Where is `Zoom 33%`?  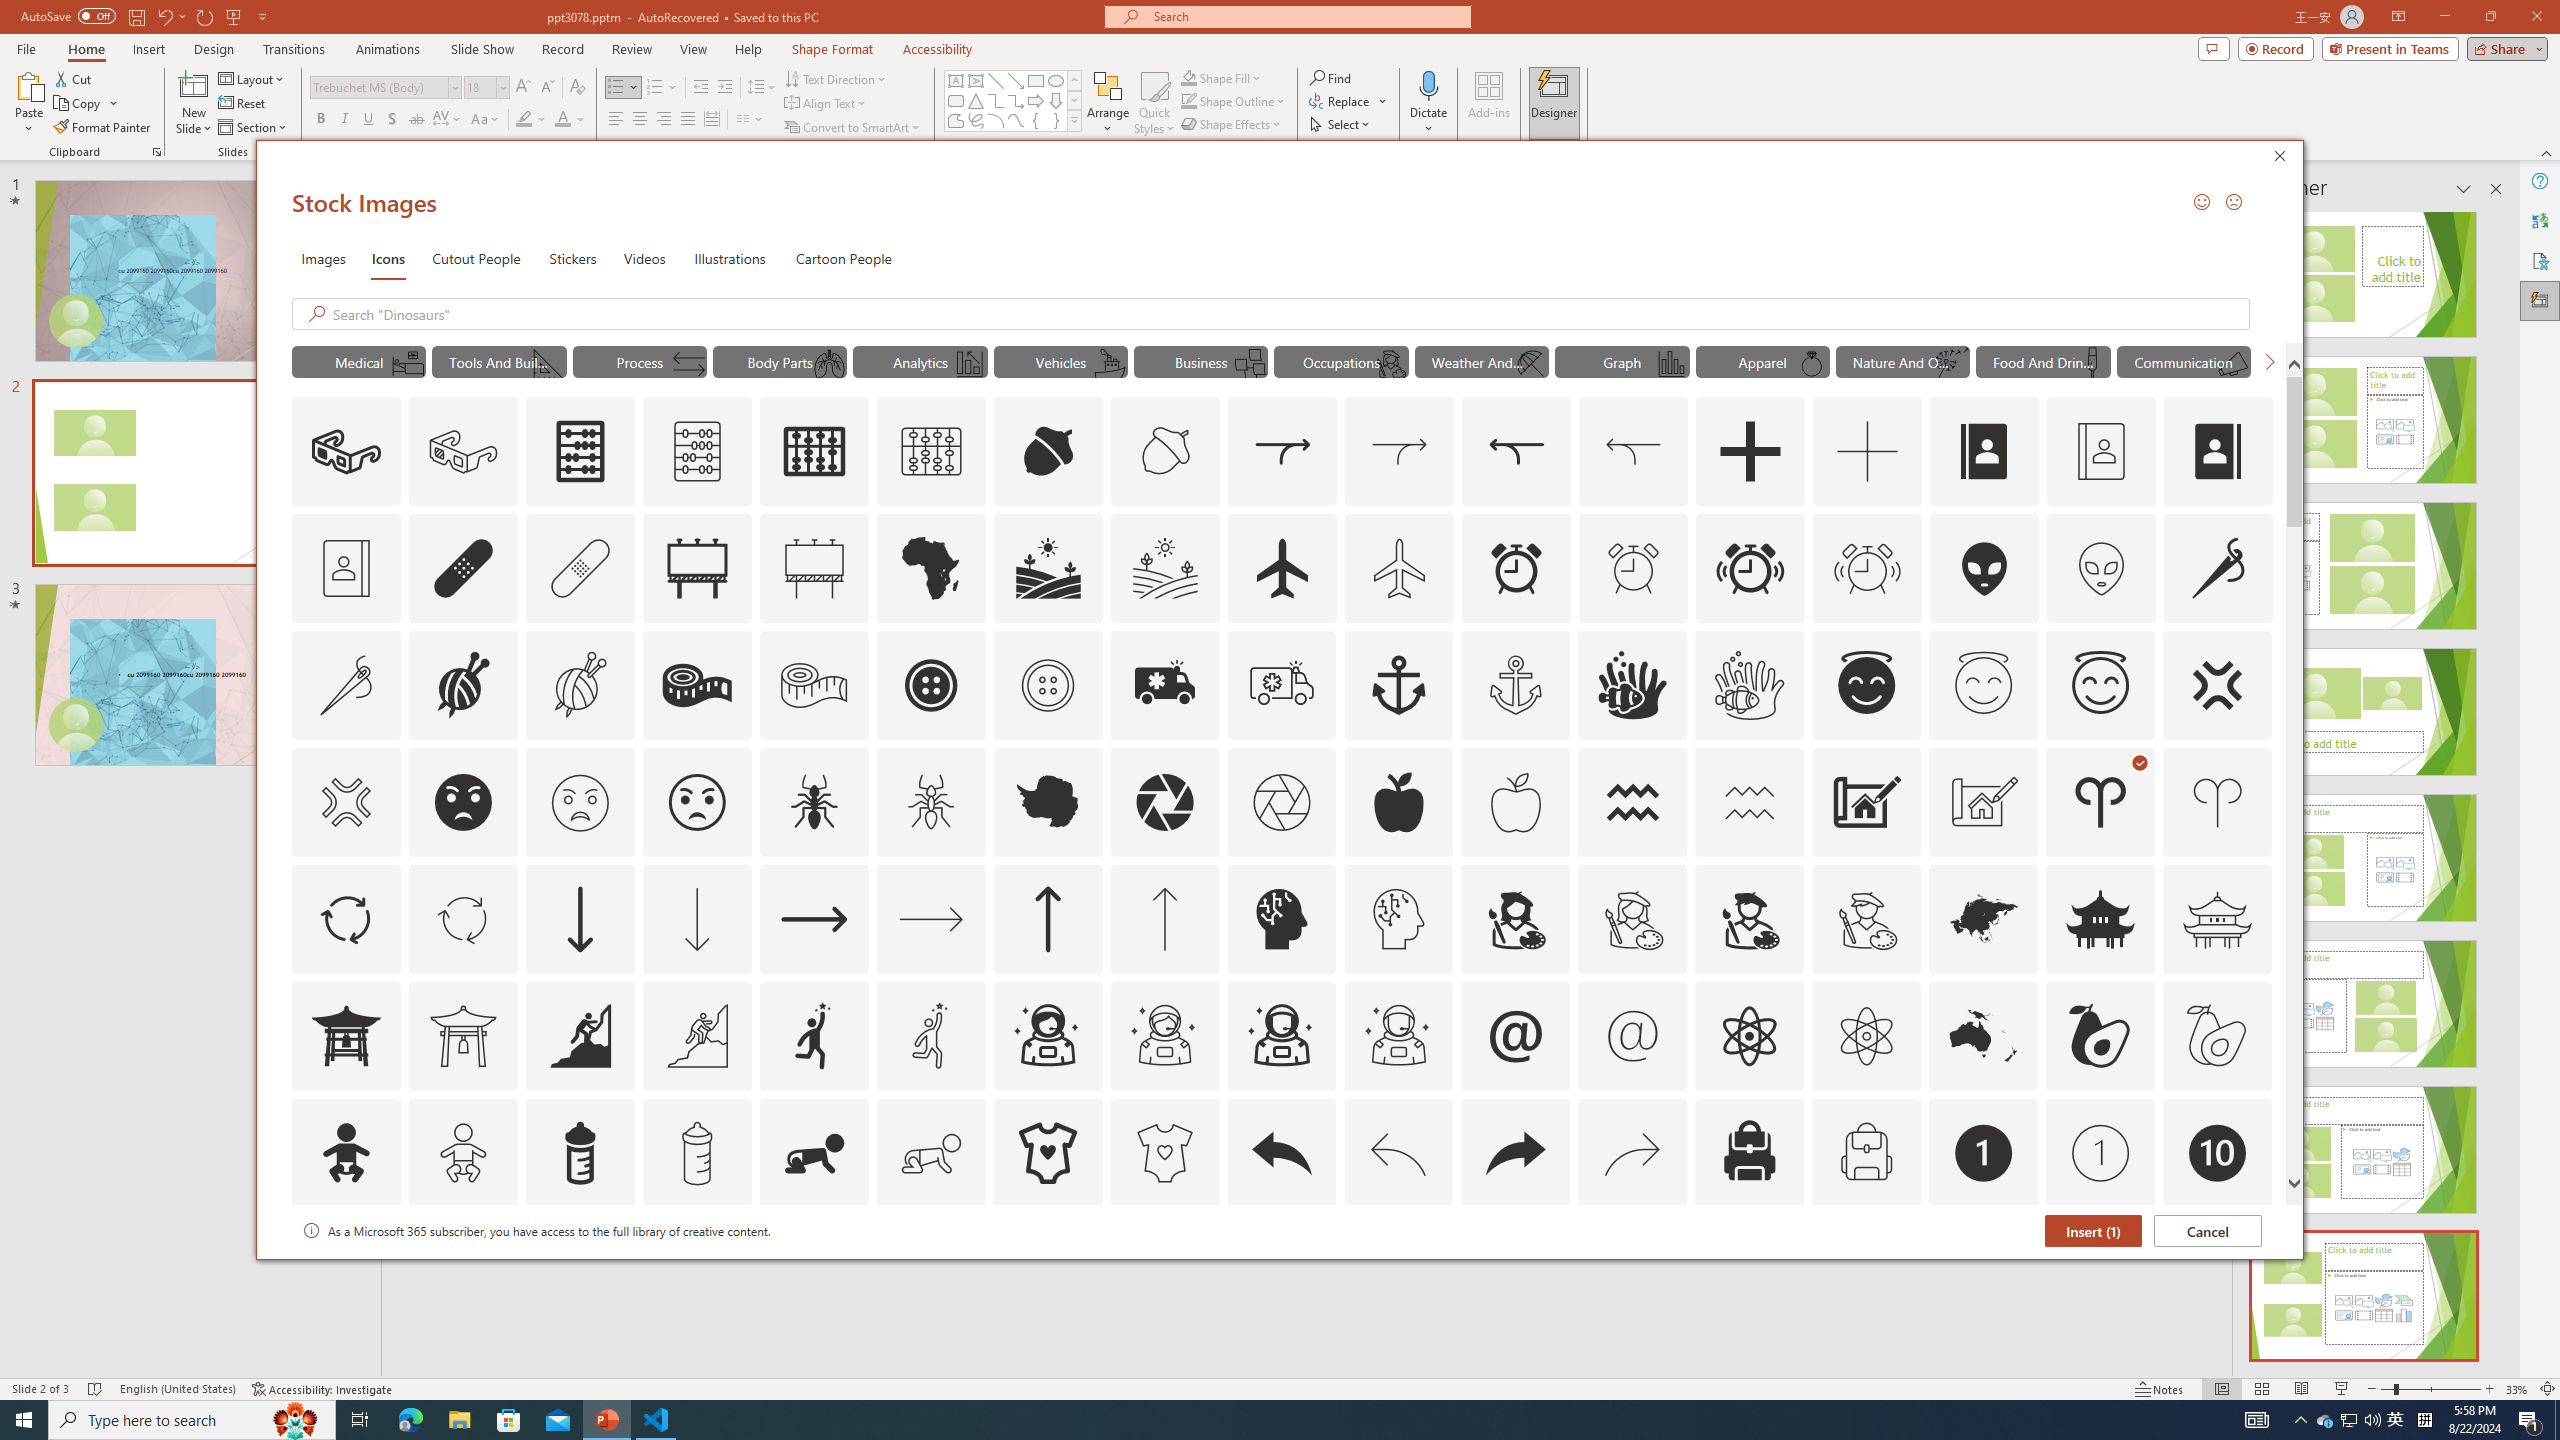
Zoom 33% is located at coordinates (2517, 1389).